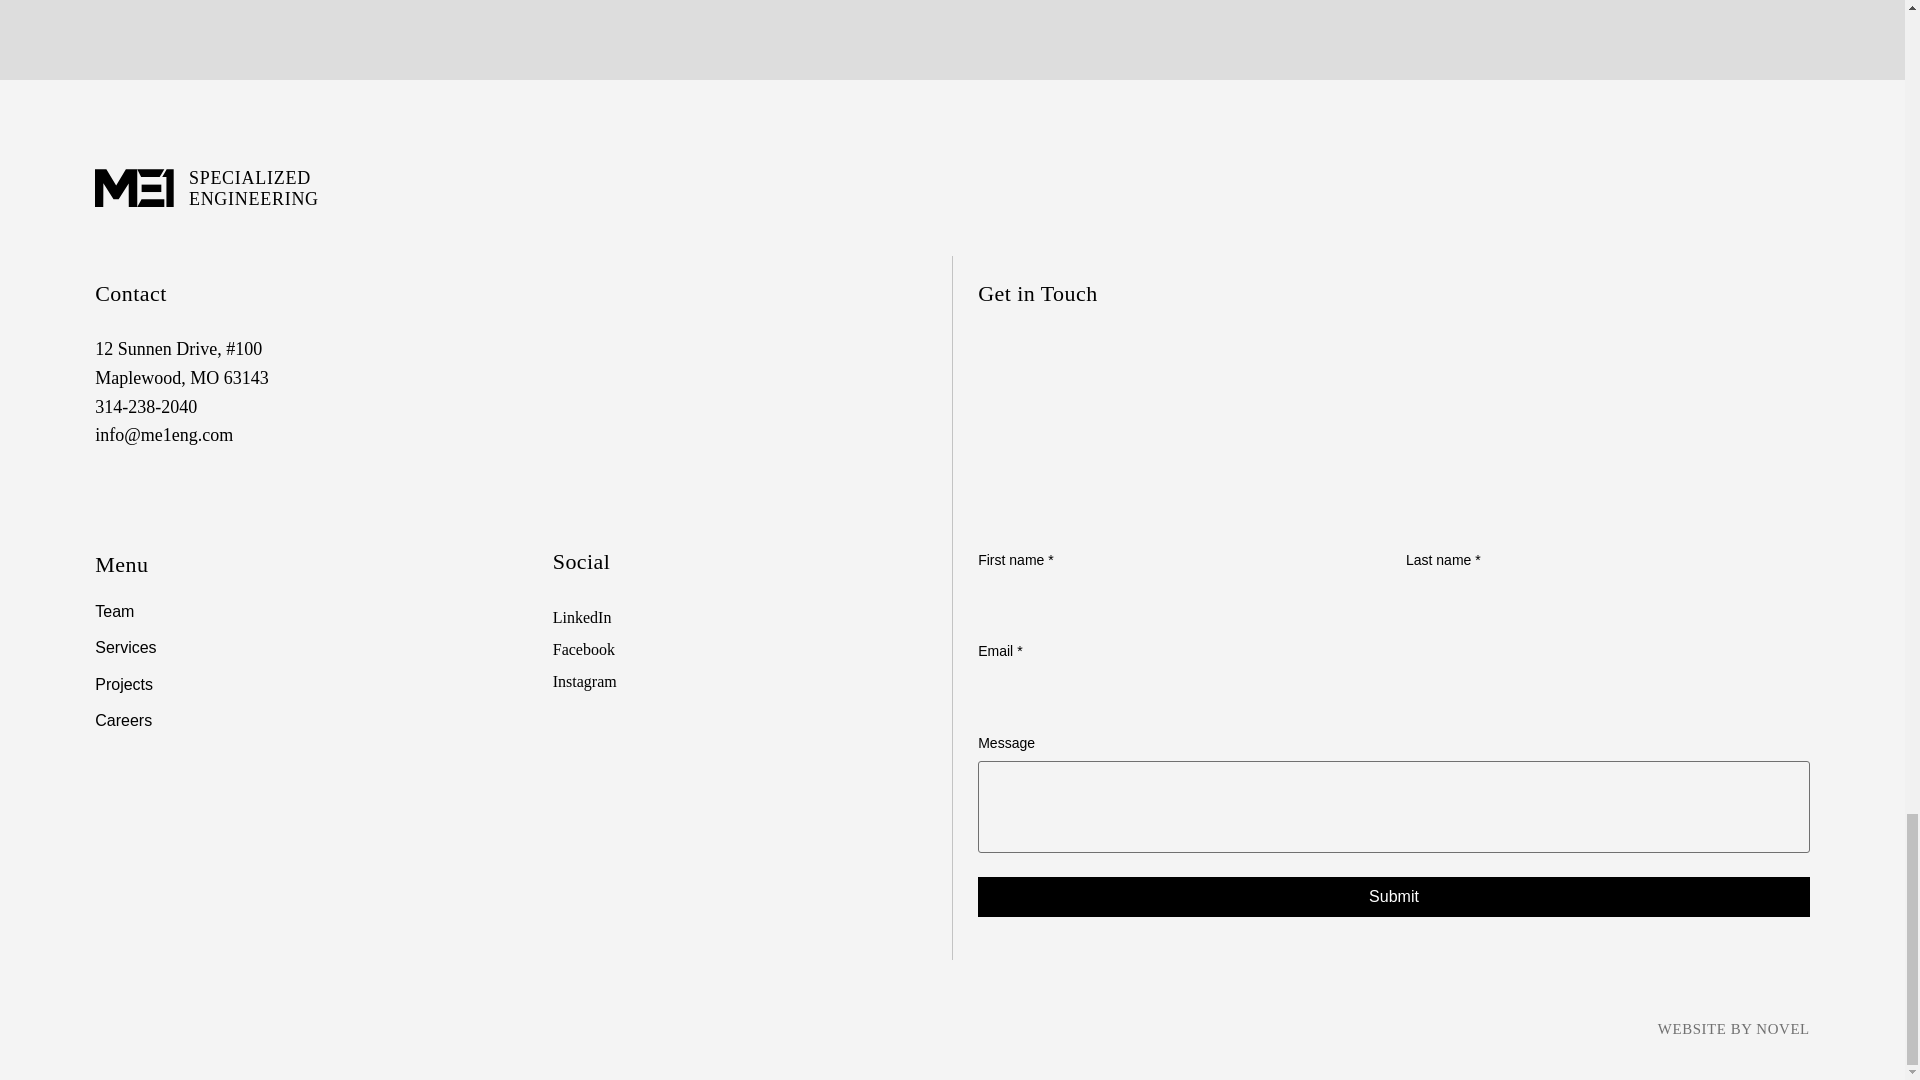 Image resolution: width=1920 pixels, height=1080 pixels. Describe the element at coordinates (583, 649) in the screenshot. I see `Facebook` at that location.